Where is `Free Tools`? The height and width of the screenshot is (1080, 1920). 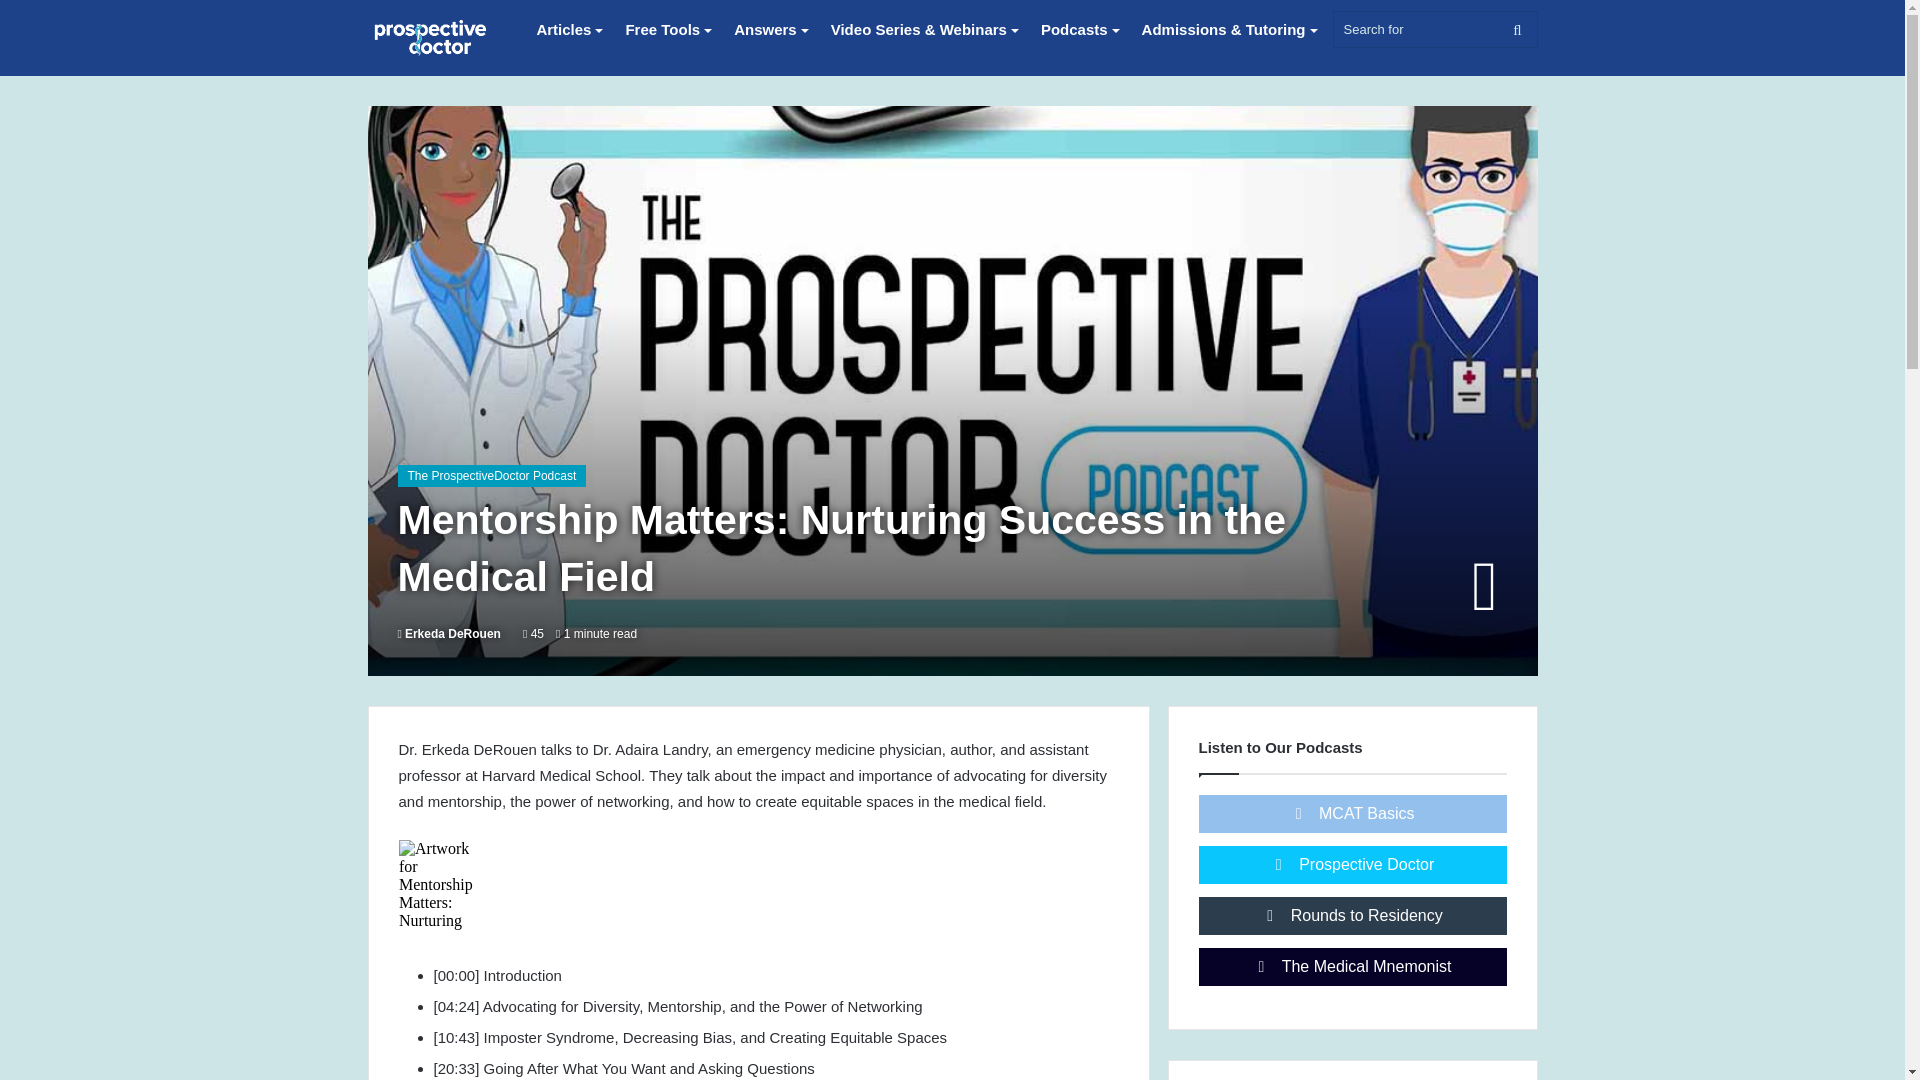
Free Tools is located at coordinates (662, 30).